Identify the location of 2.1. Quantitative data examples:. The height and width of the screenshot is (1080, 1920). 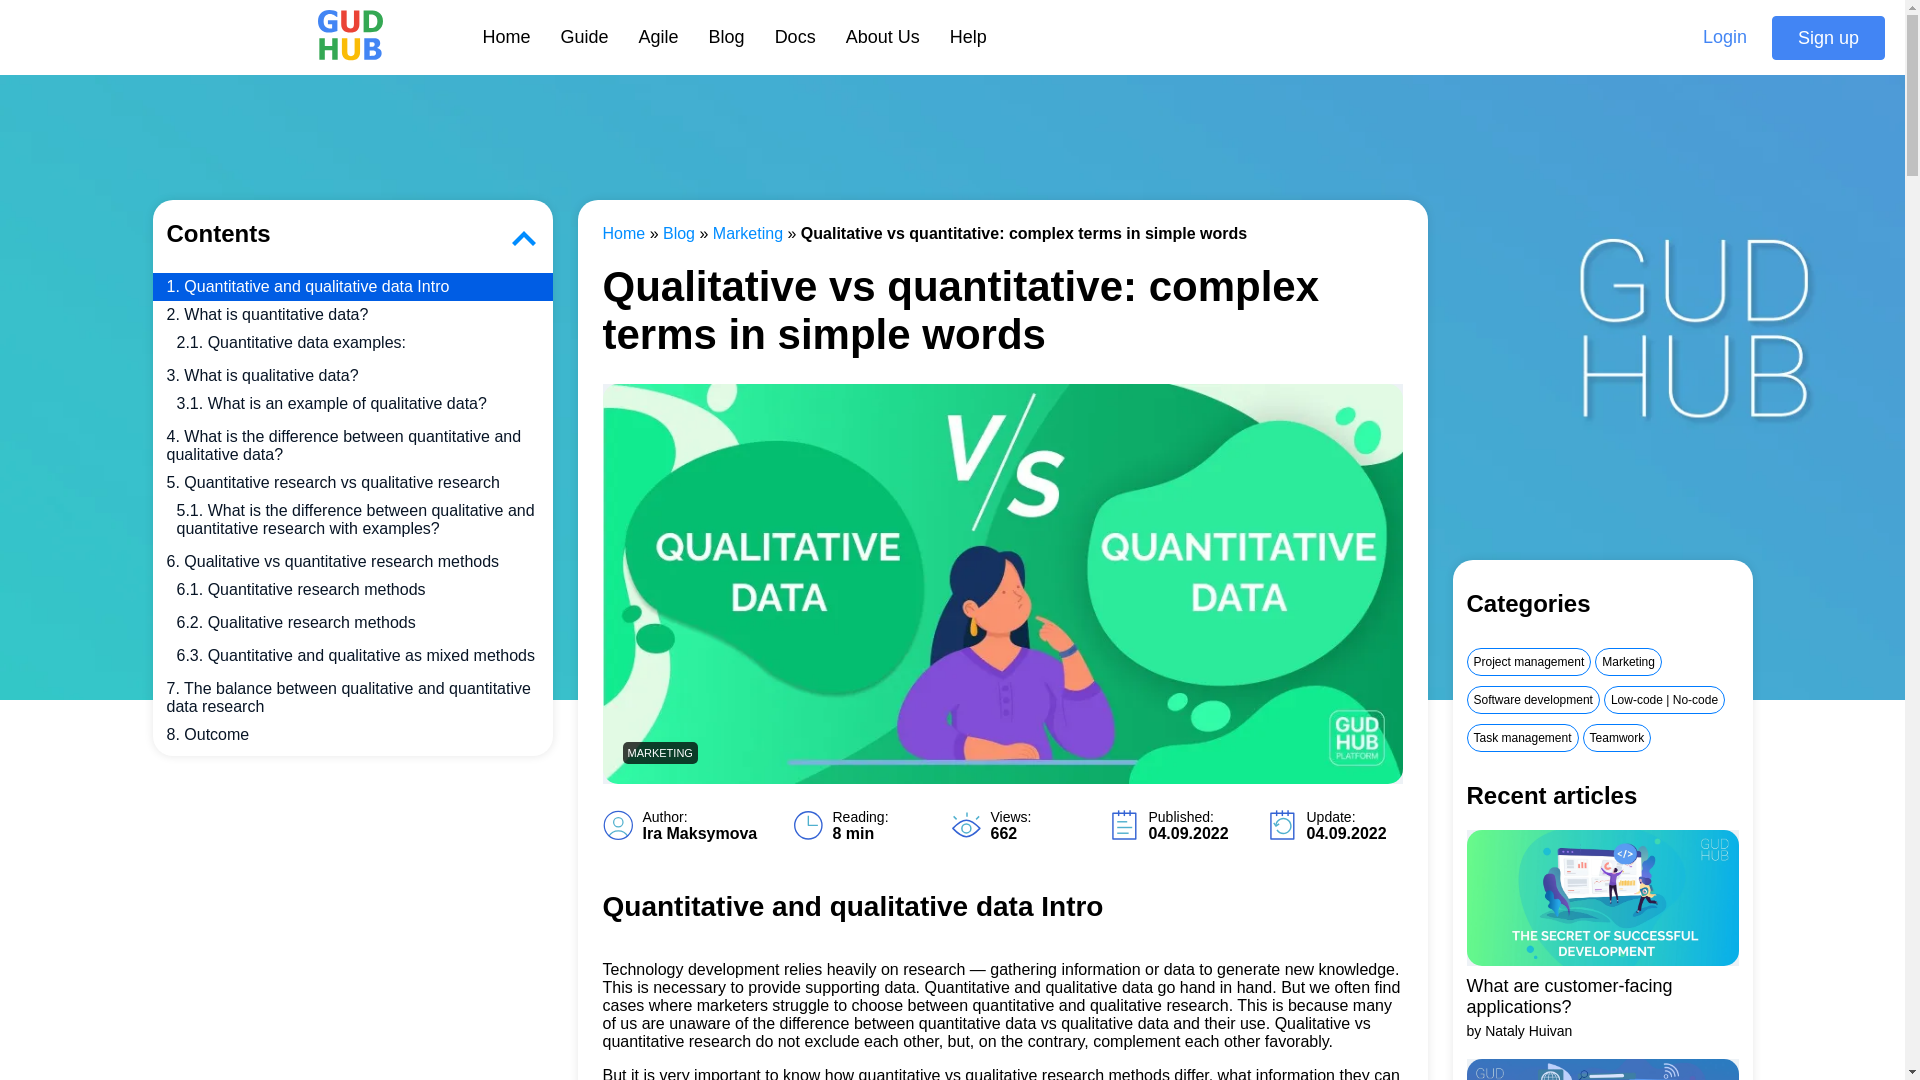
(352, 343).